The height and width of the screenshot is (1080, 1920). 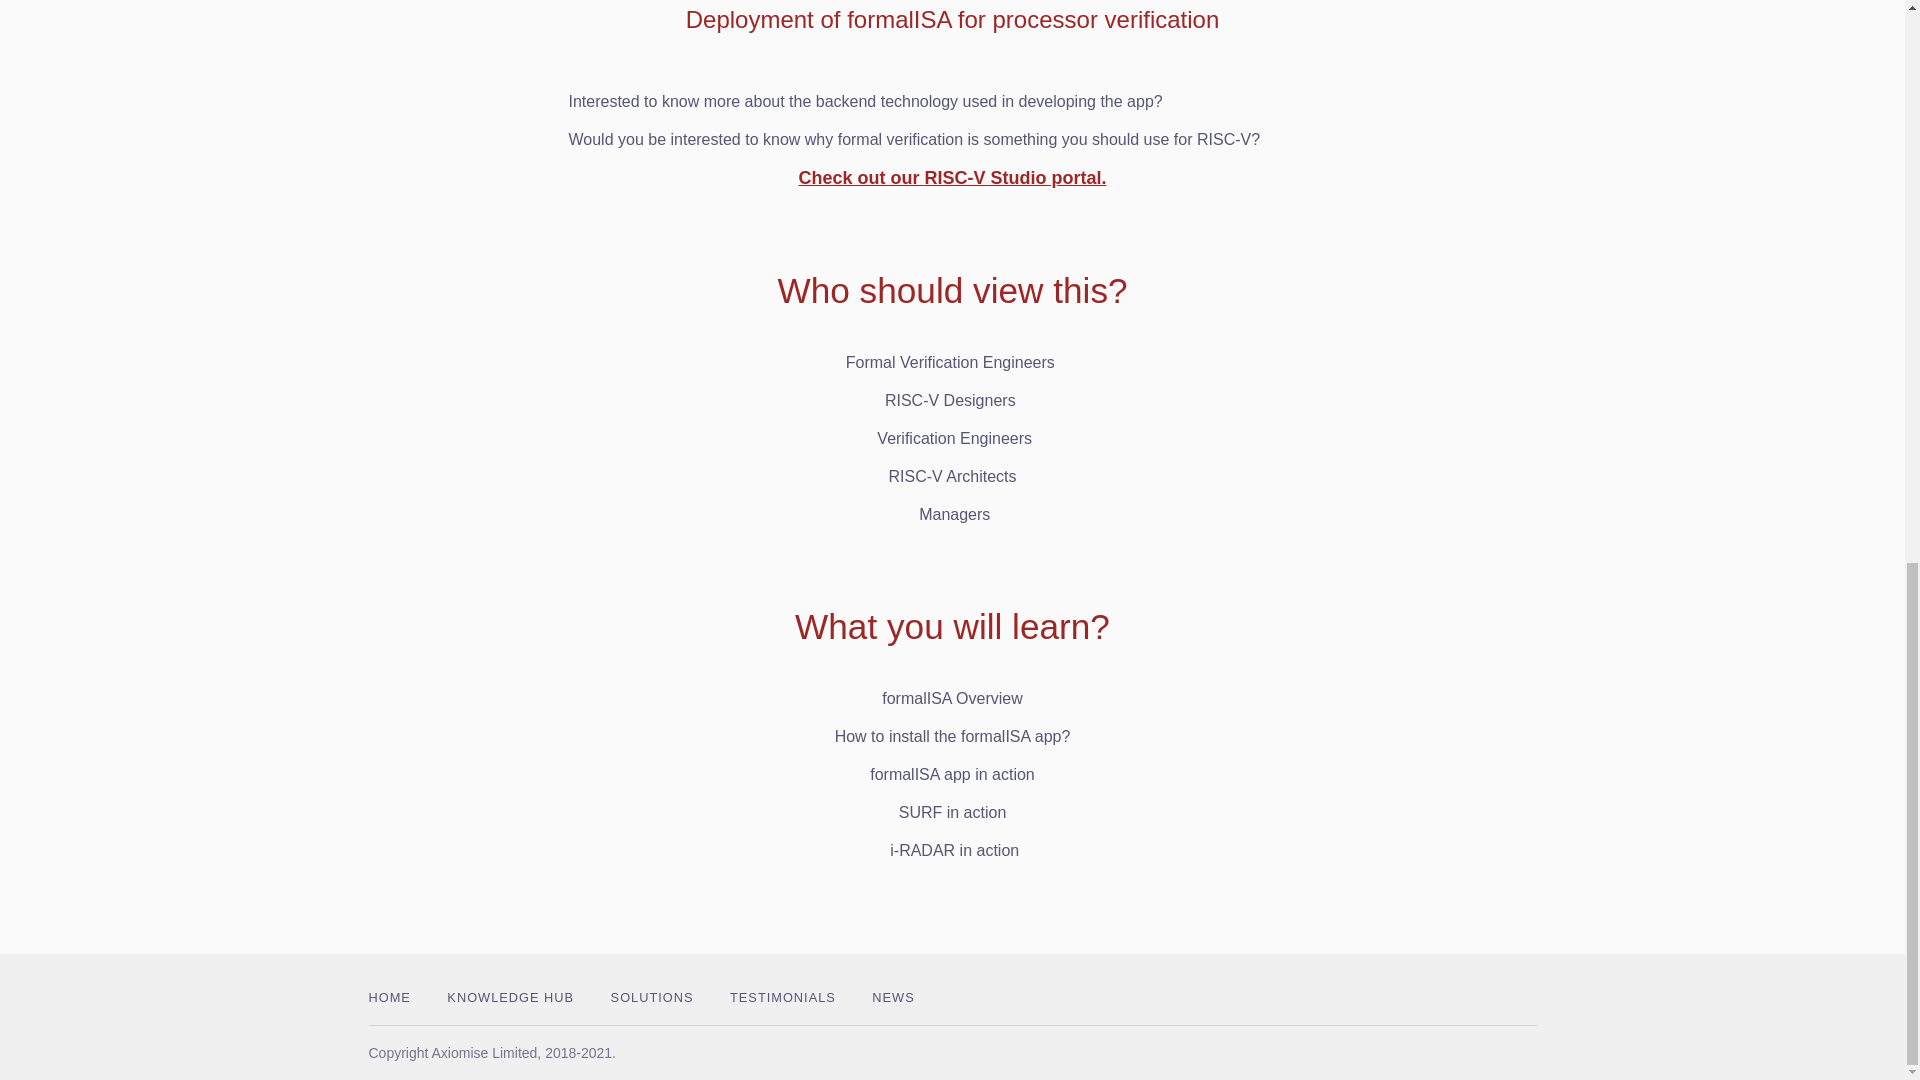 I want to click on HOME, so click(x=389, y=998).